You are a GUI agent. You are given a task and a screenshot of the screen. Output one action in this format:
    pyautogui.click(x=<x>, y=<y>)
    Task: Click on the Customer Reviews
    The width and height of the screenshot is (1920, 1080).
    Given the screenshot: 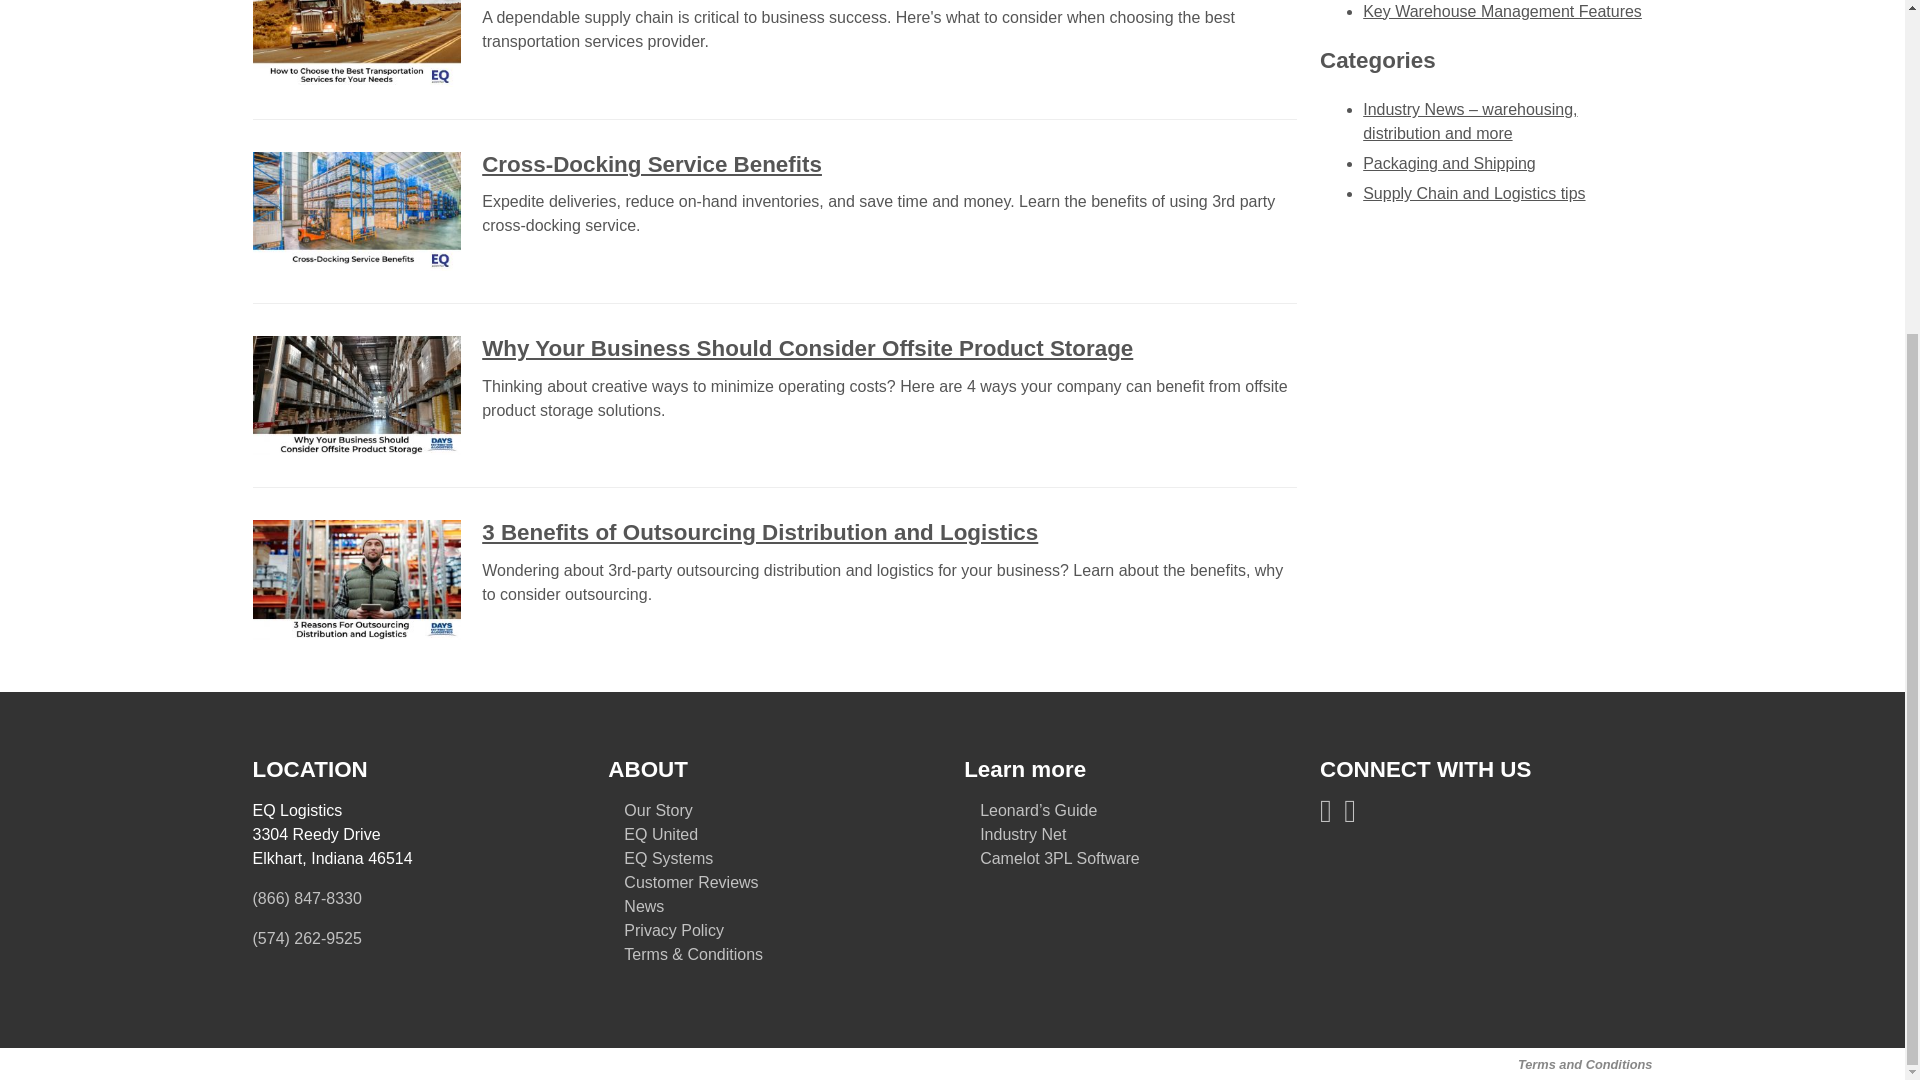 What is the action you would take?
    pyautogui.click(x=691, y=882)
    